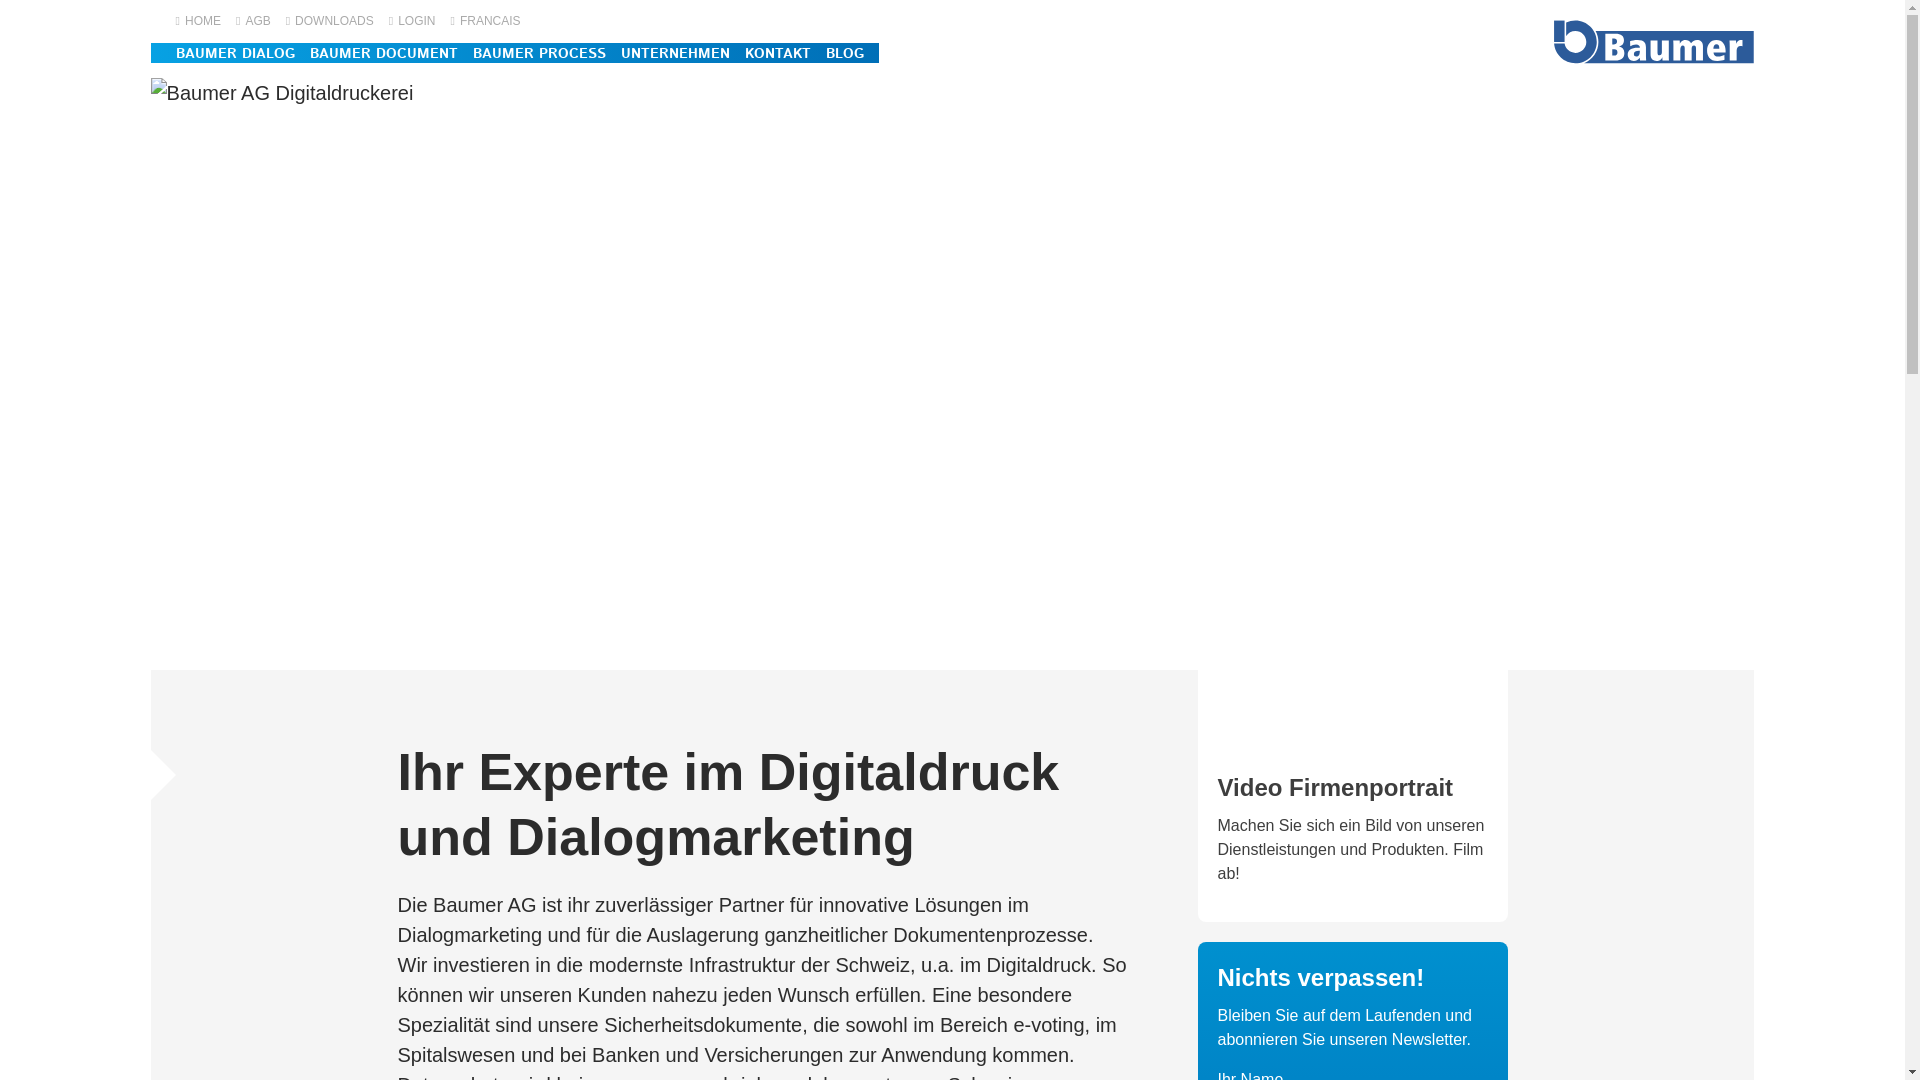  What do you see at coordinates (676, 54) in the screenshot?
I see `UNTERNEHMEN` at bounding box center [676, 54].